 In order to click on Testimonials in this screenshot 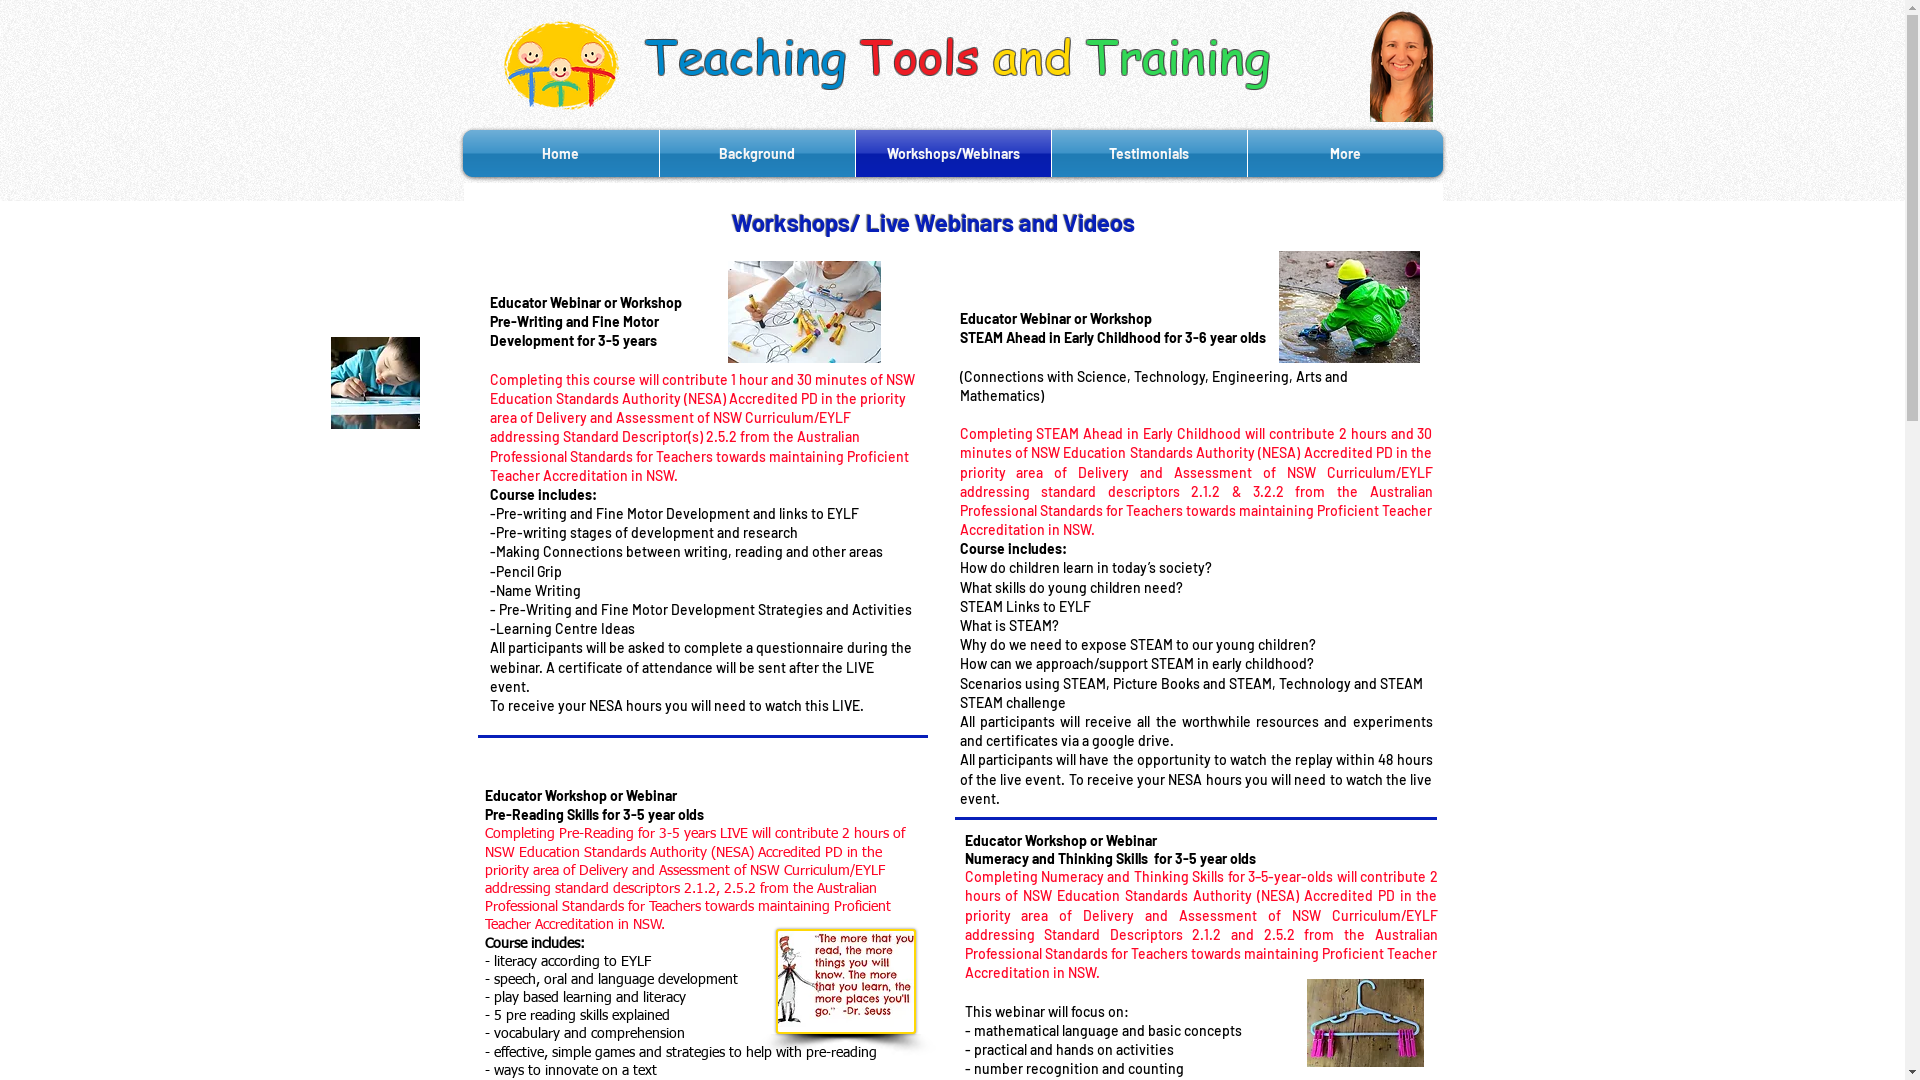, I will do `click(1150, 154)`.